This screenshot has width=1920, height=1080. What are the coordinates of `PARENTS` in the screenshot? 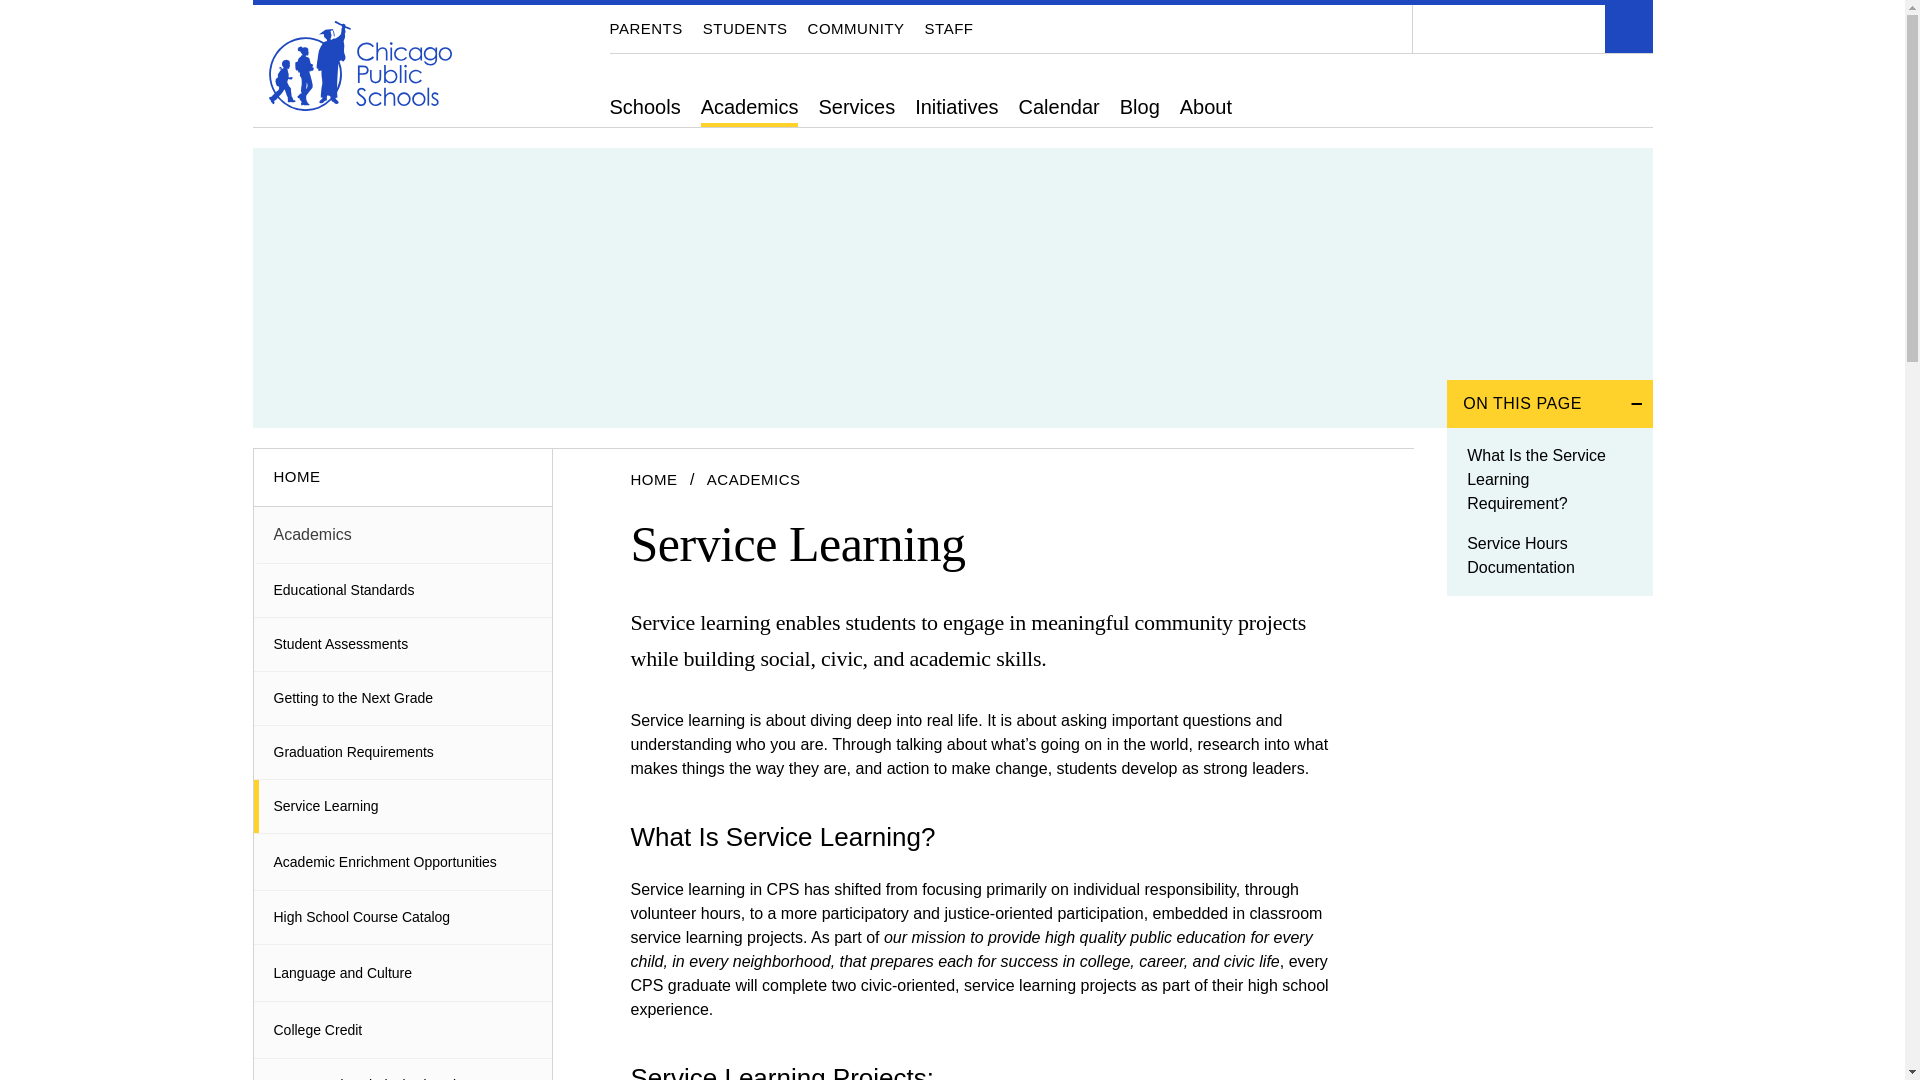 It's located at (646, 28).